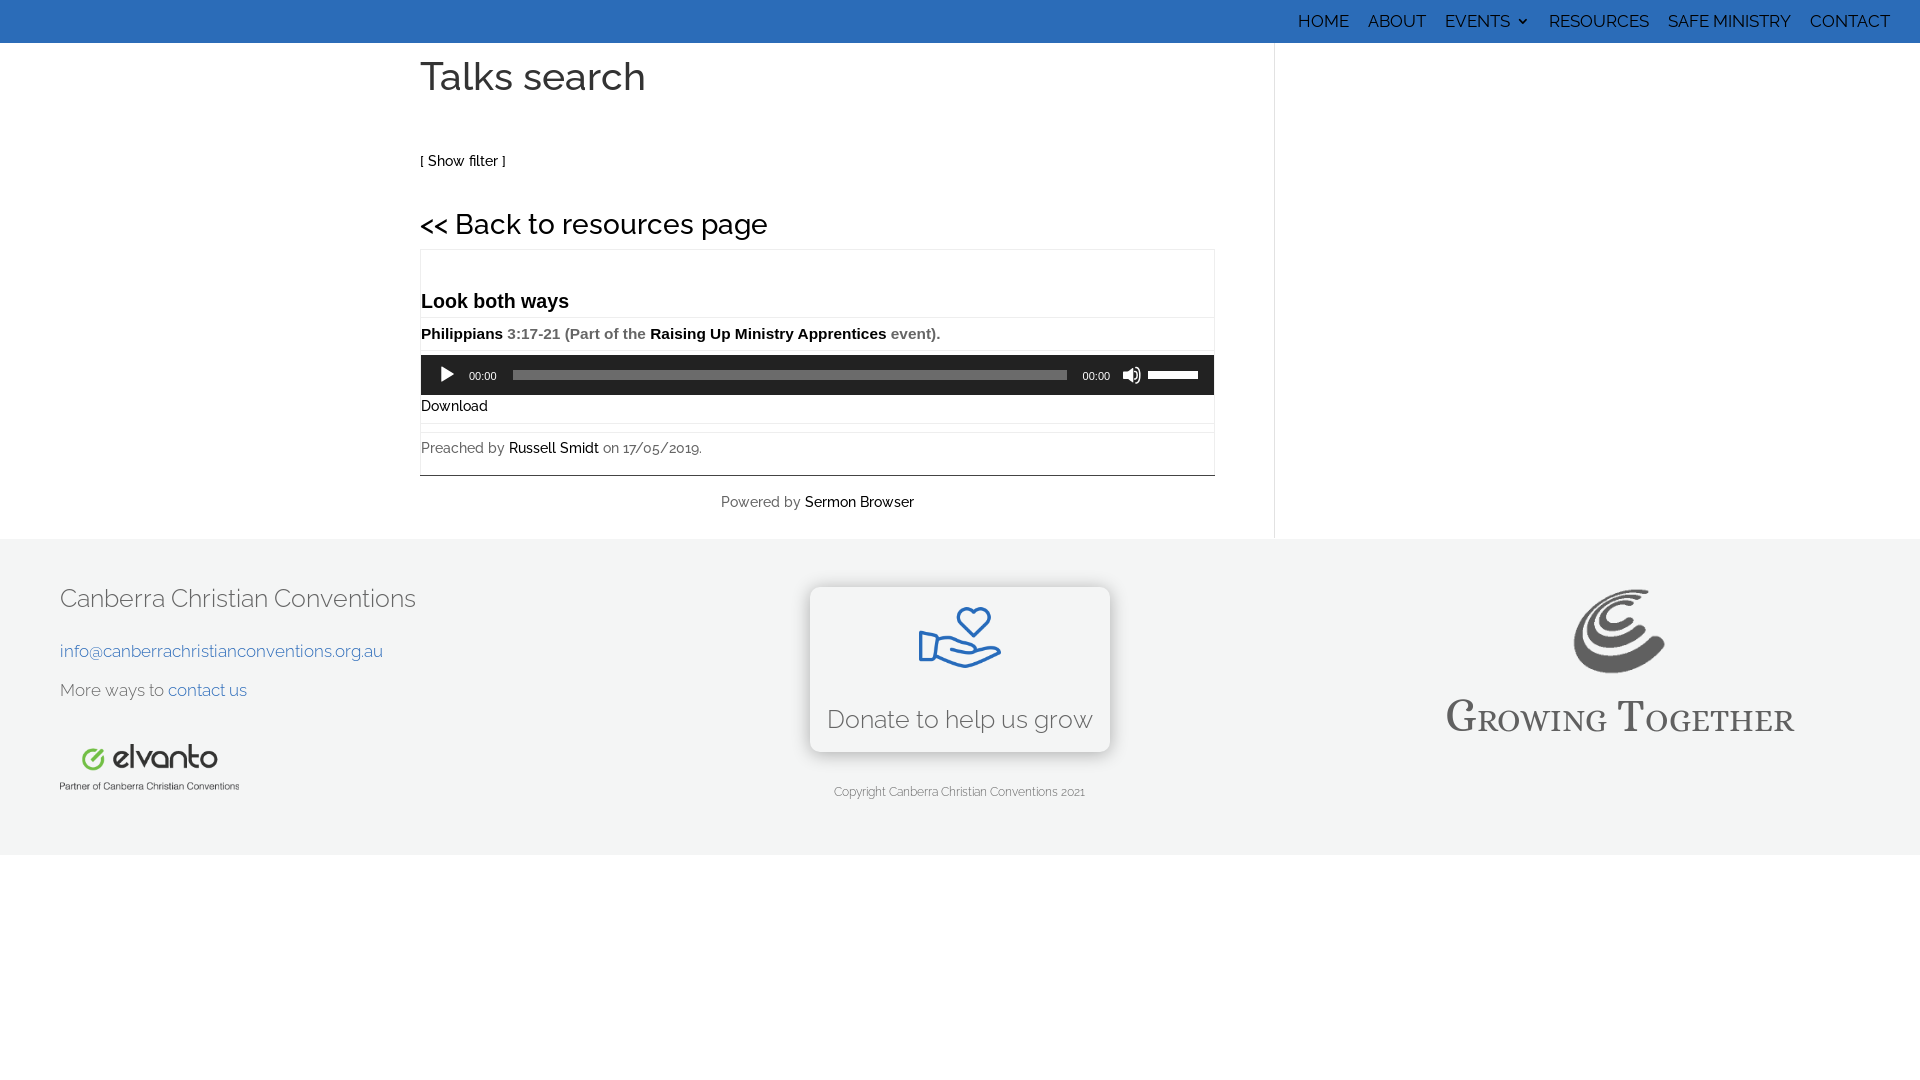 The height and width of the screenshot is (1080, 1920). I want to click on EVENTS, so click(1488, 28).